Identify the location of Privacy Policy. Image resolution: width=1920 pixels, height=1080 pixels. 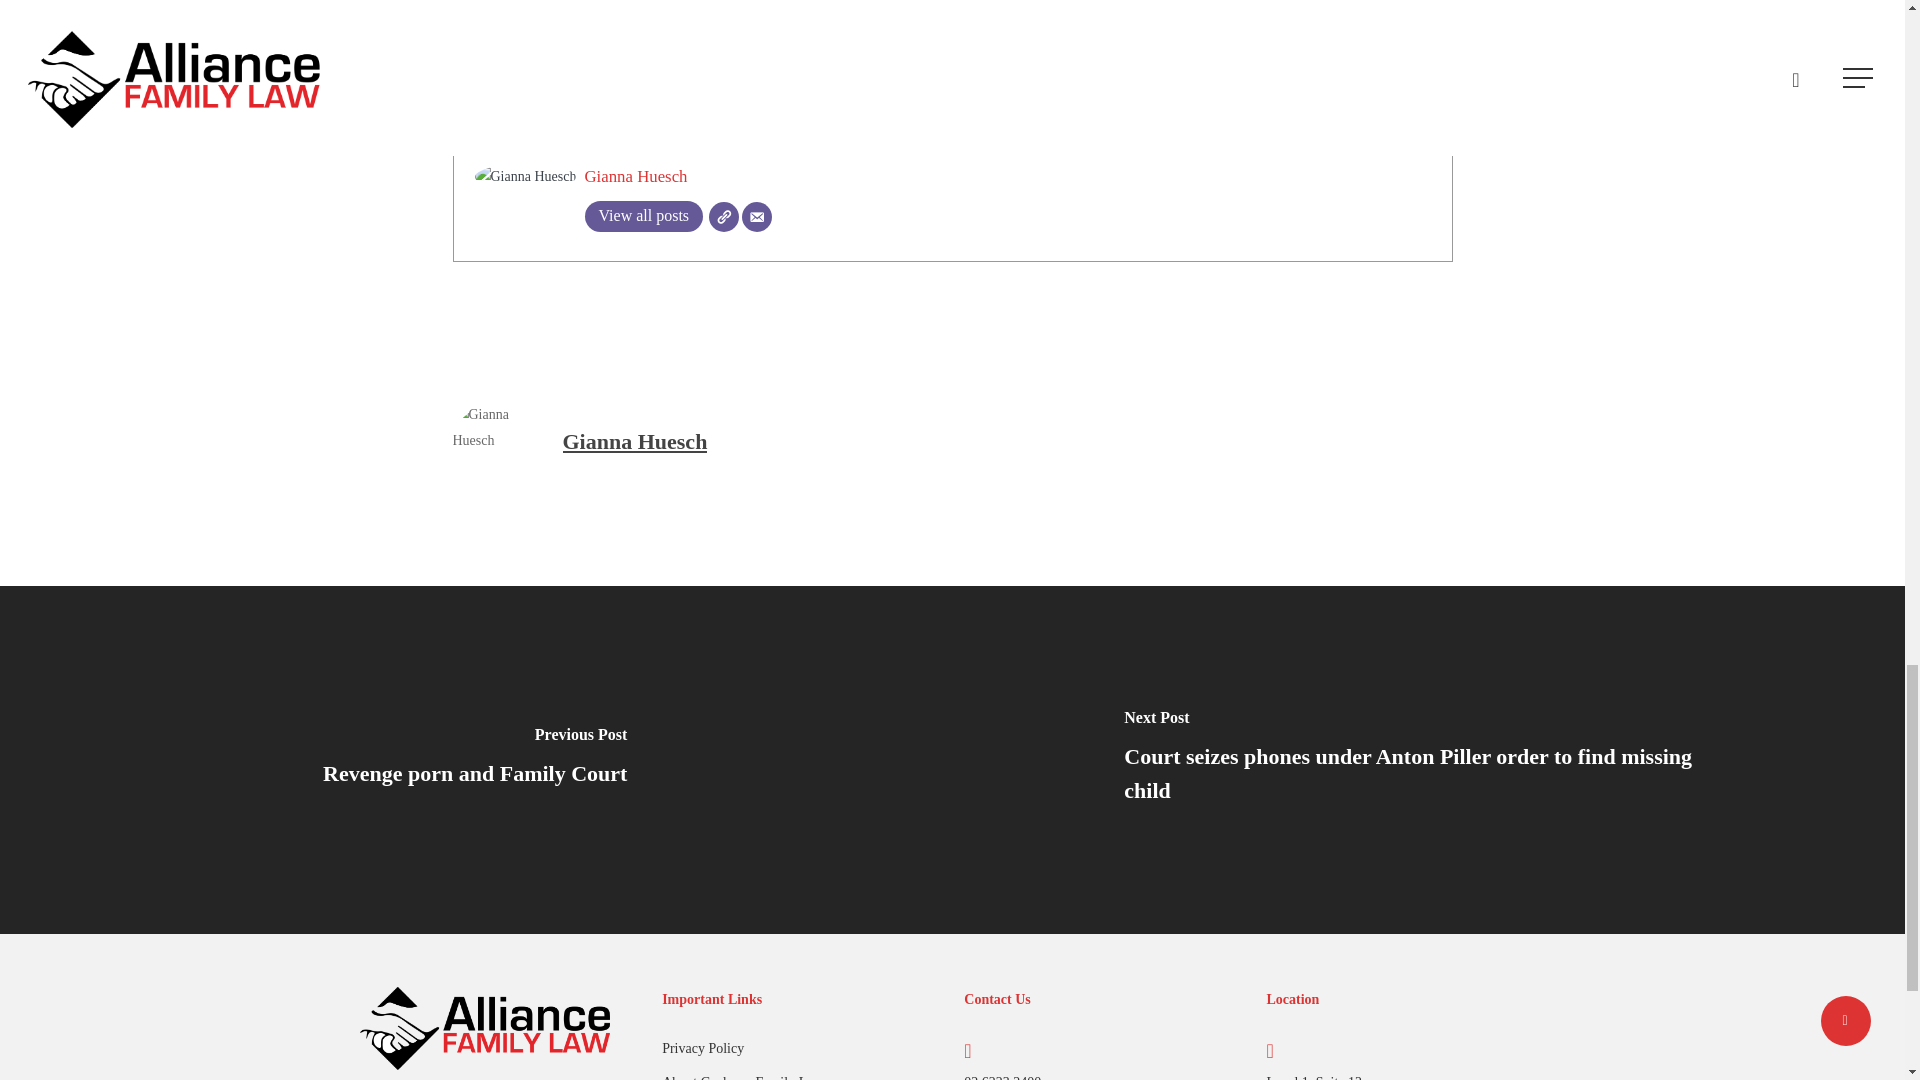
(801, 1048).